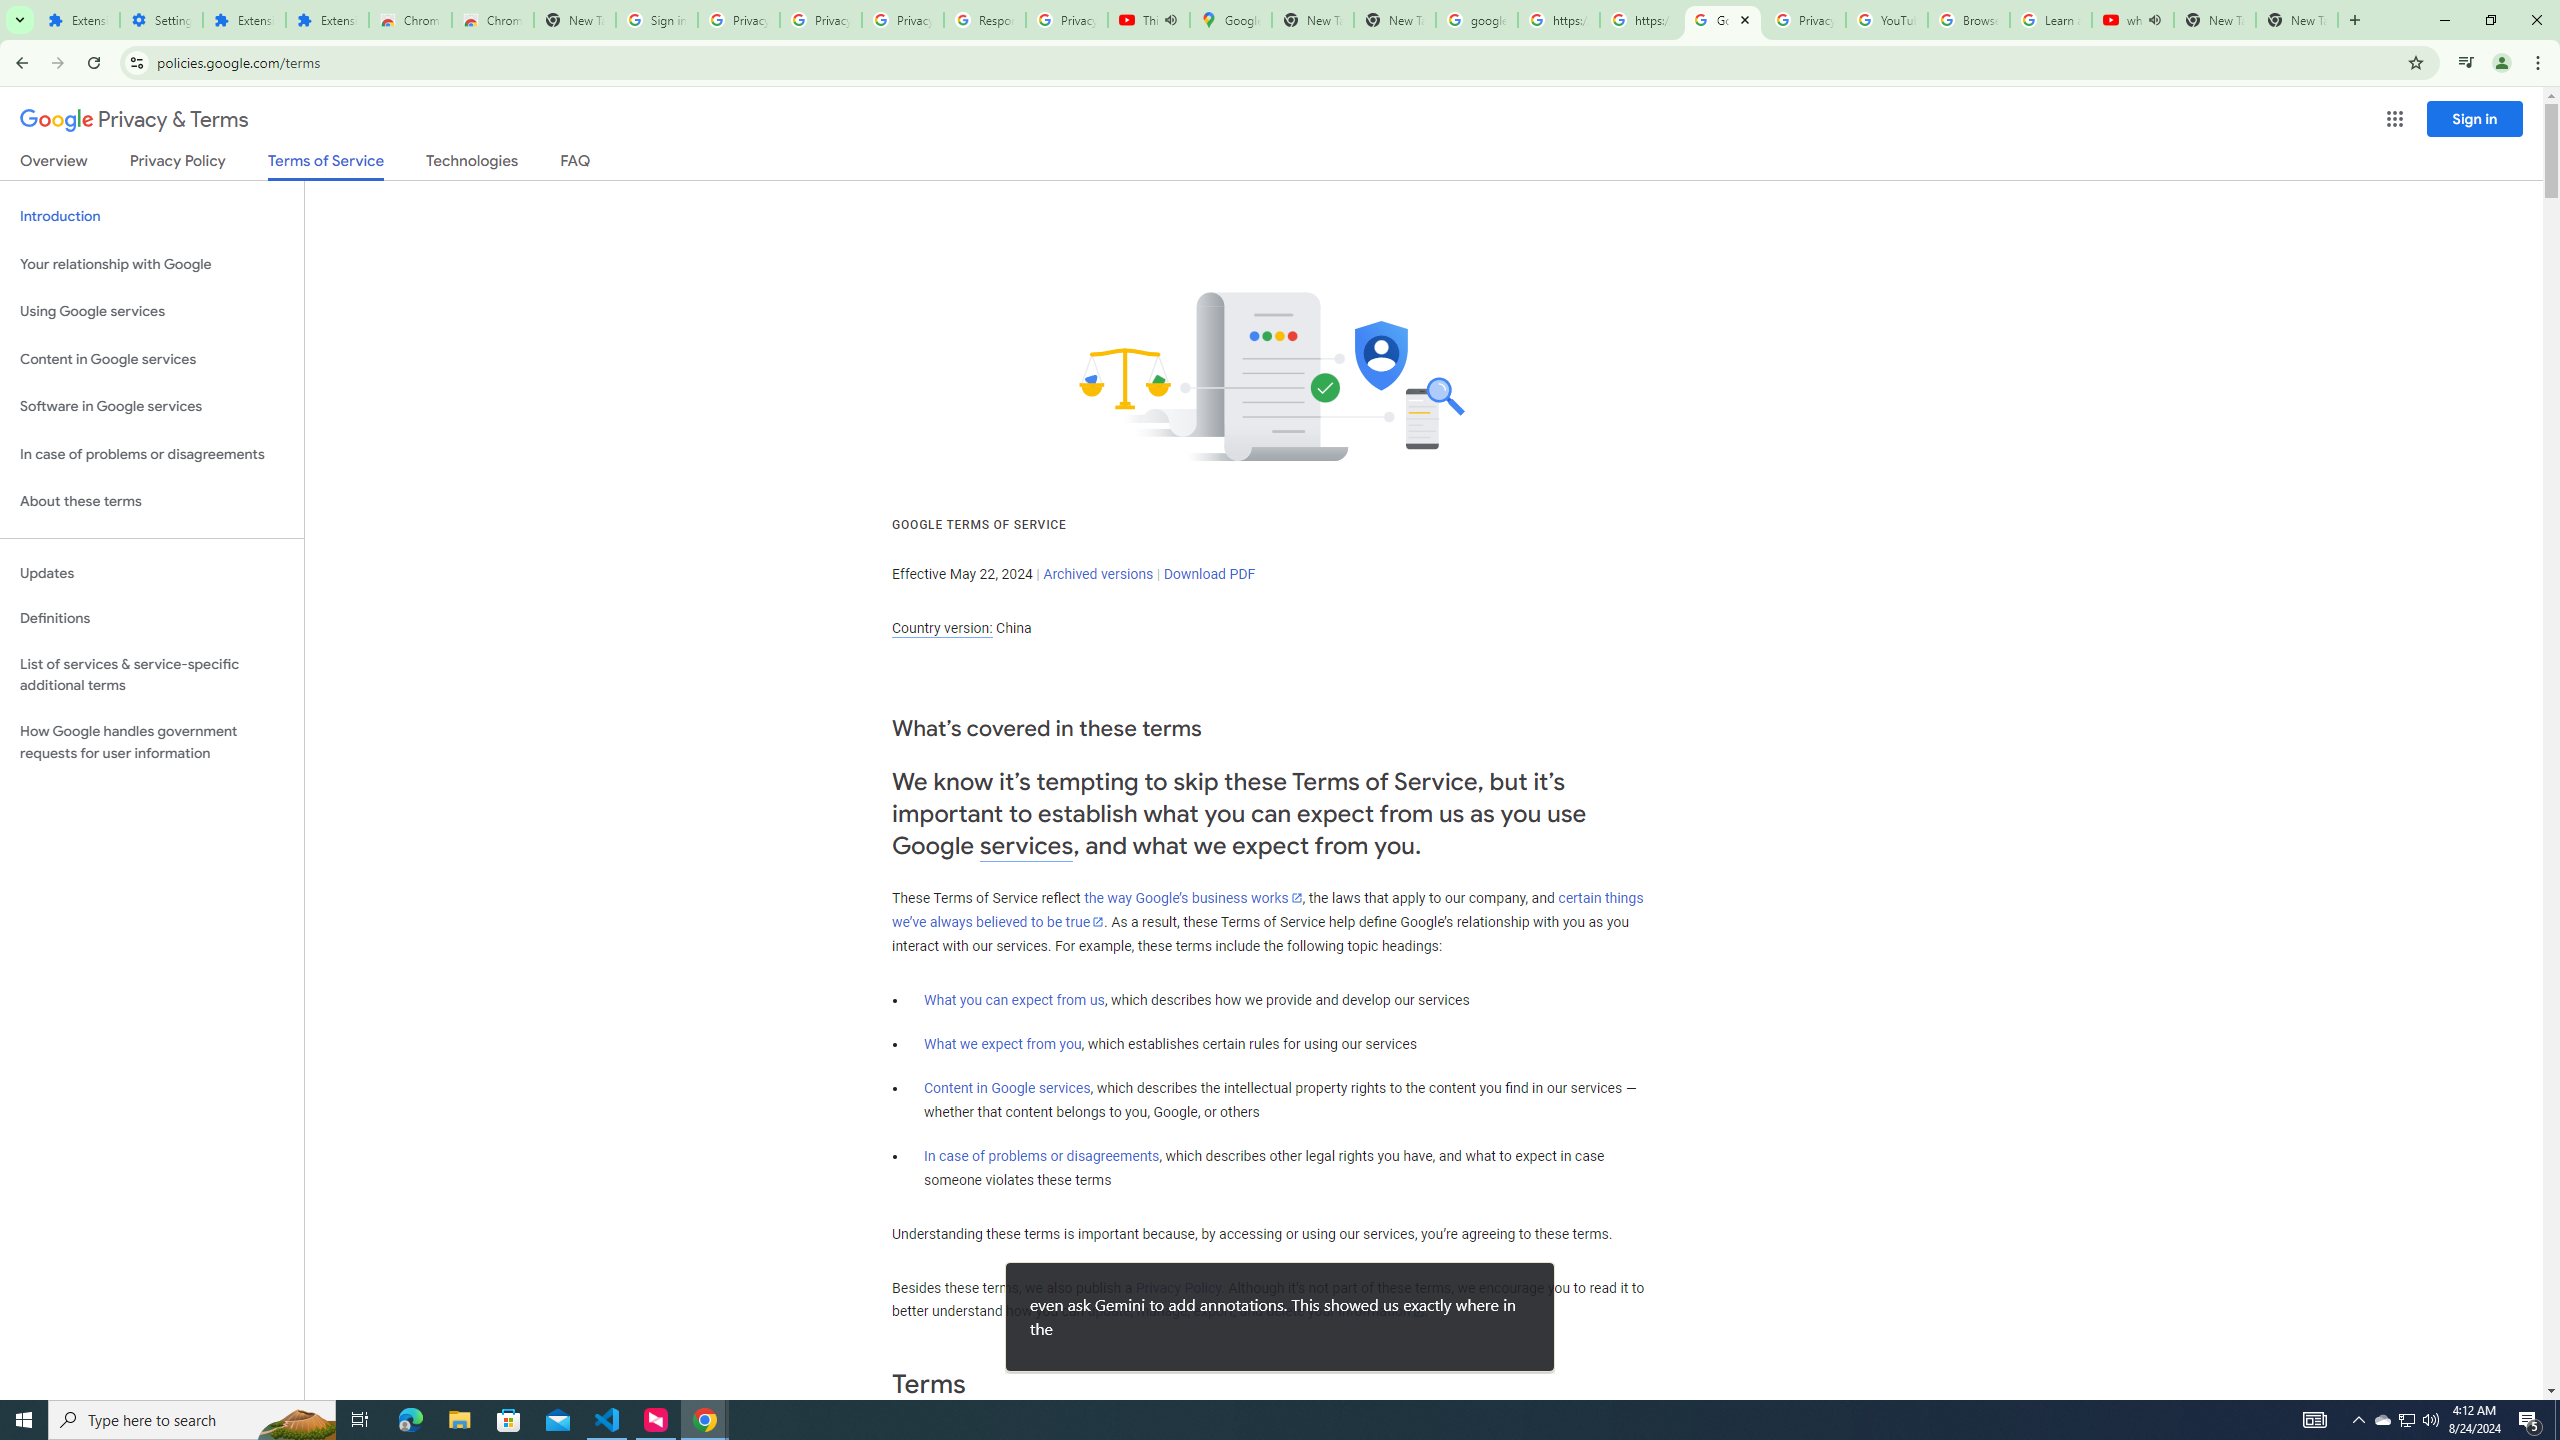 This screenshot has height=1440, width=2560. What do you see at coordinates (1098, 574) in the screenshot?
I see `Archived versions` at bounding box center [1098, 574].